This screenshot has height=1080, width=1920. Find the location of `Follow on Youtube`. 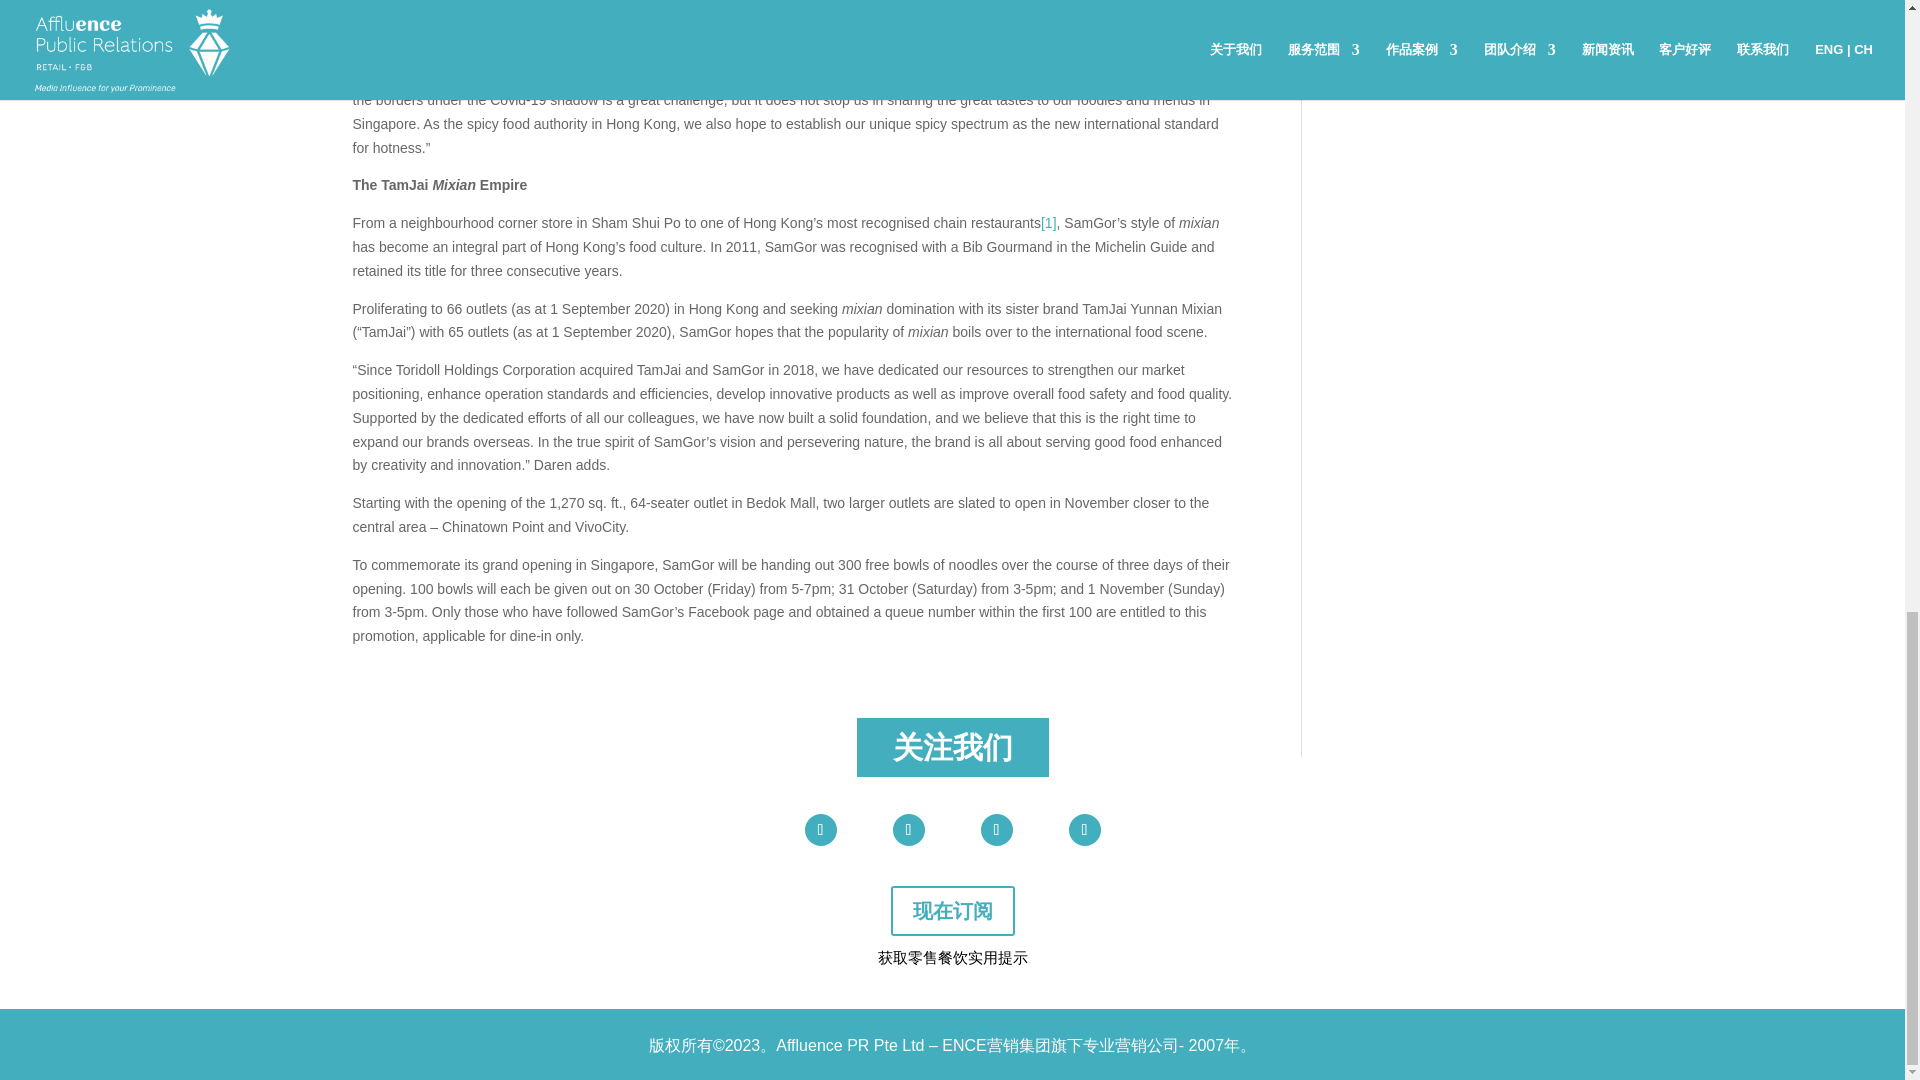

Follow on Youtube is located at coordinates (820, 830).